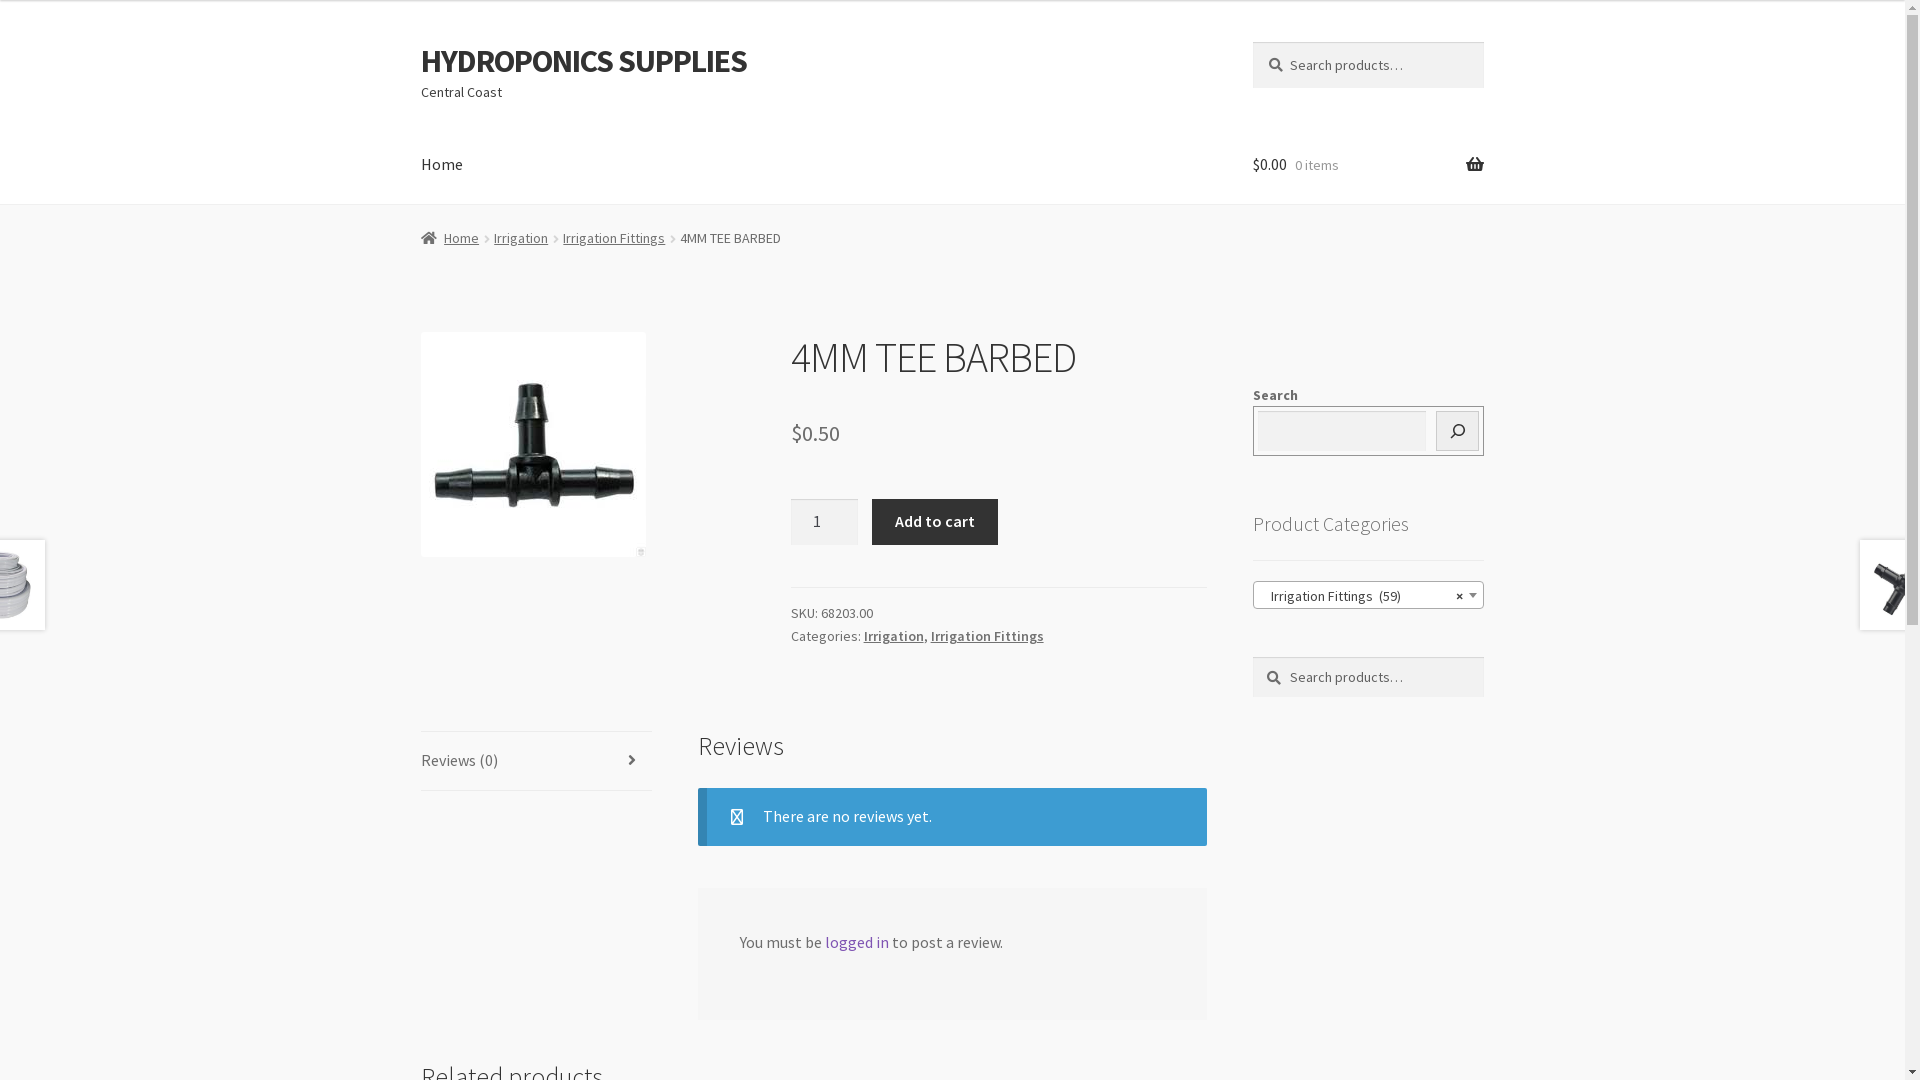 This screenshot has height=1080, width=1920. Describe the element at coordinates (857, 942) in the screenshot. I see `logged in` at that location.